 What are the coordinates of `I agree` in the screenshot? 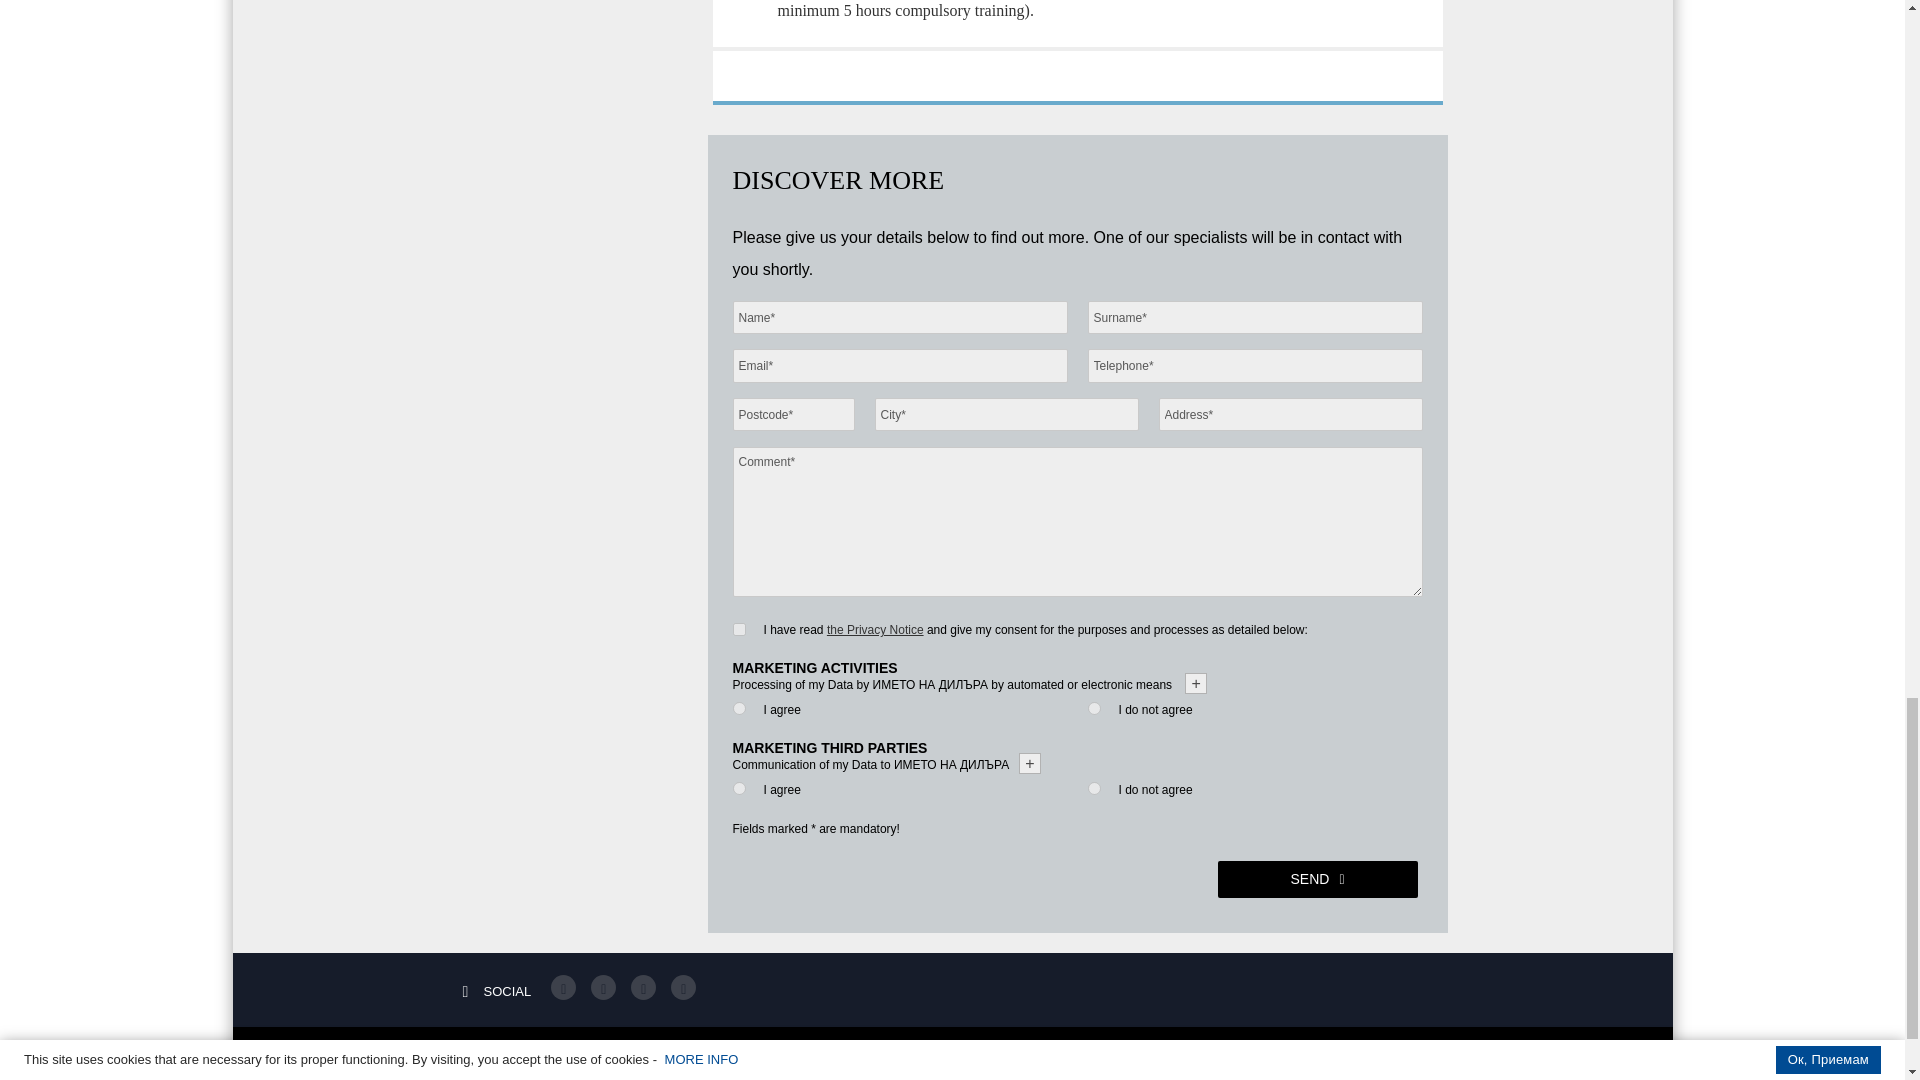 It's located at (738, 708).